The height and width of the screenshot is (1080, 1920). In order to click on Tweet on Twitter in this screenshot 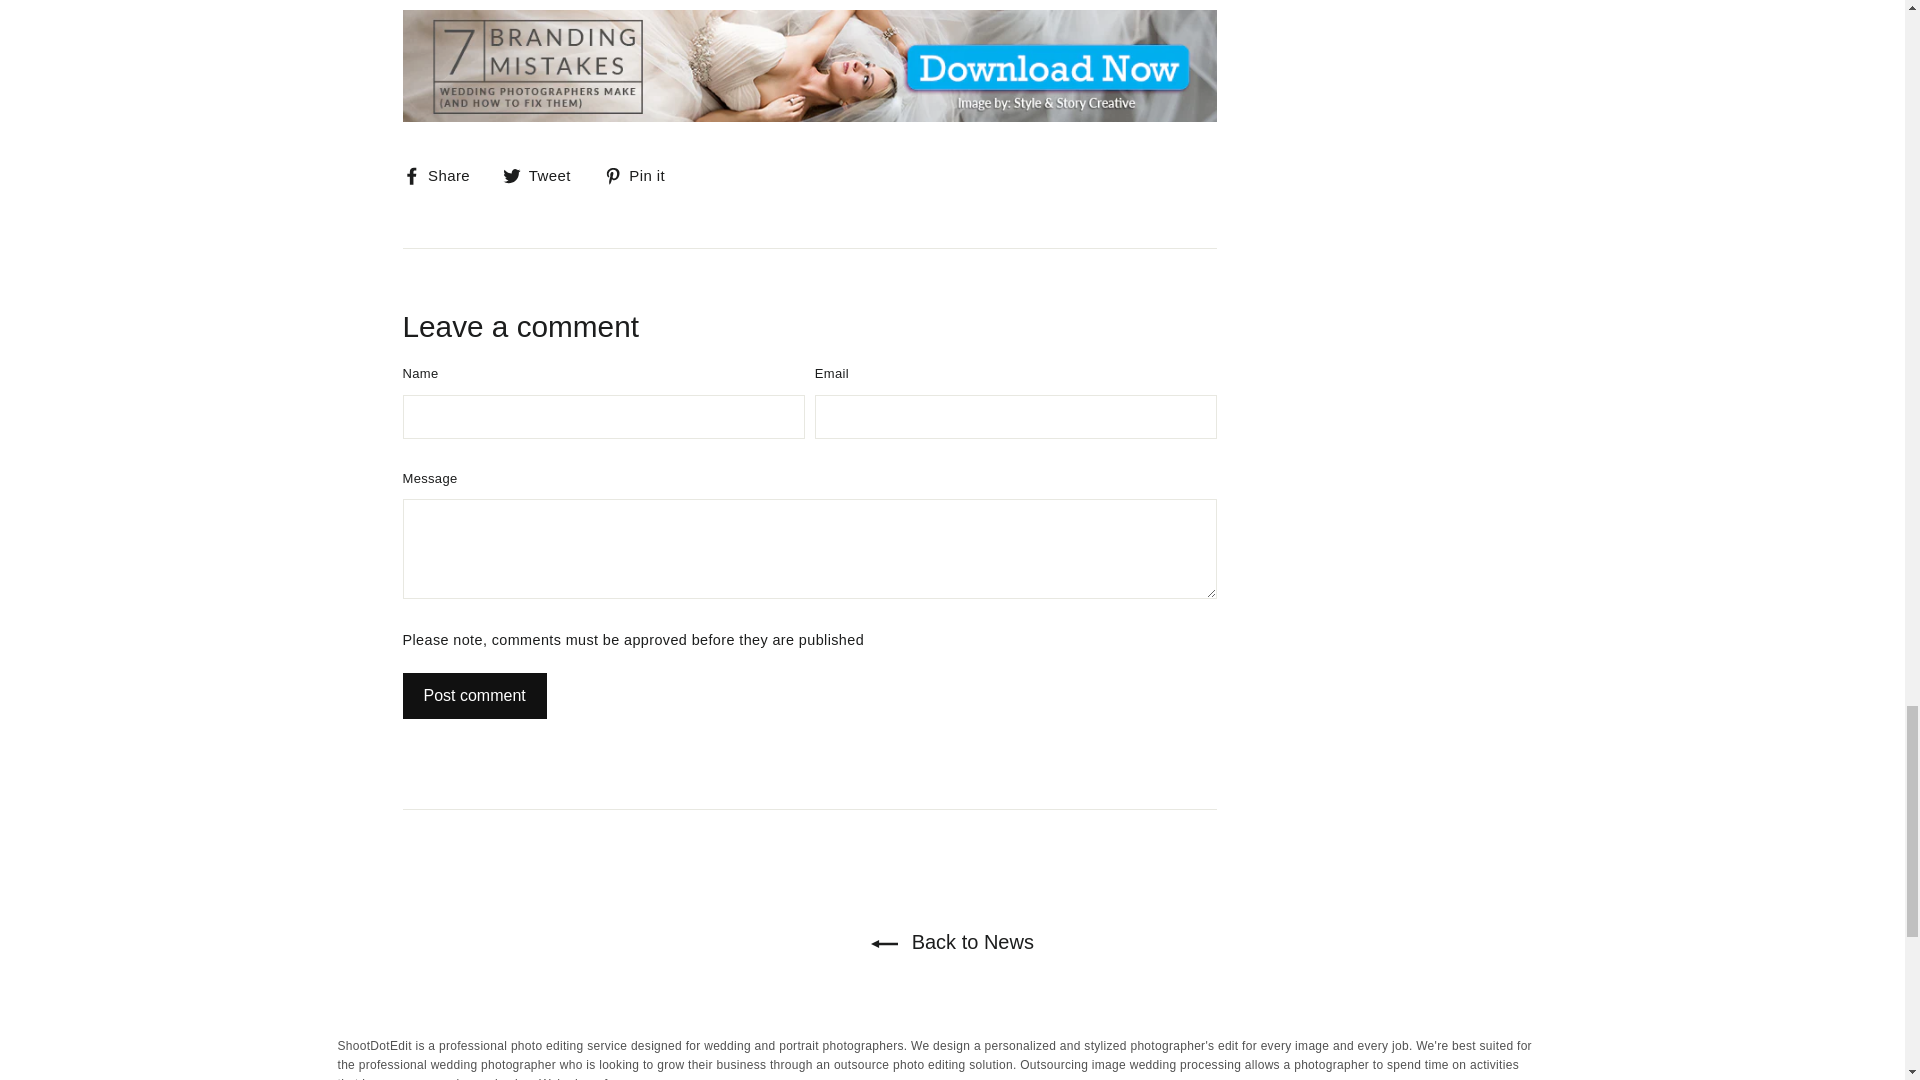, I will do `click(544, 175)`.